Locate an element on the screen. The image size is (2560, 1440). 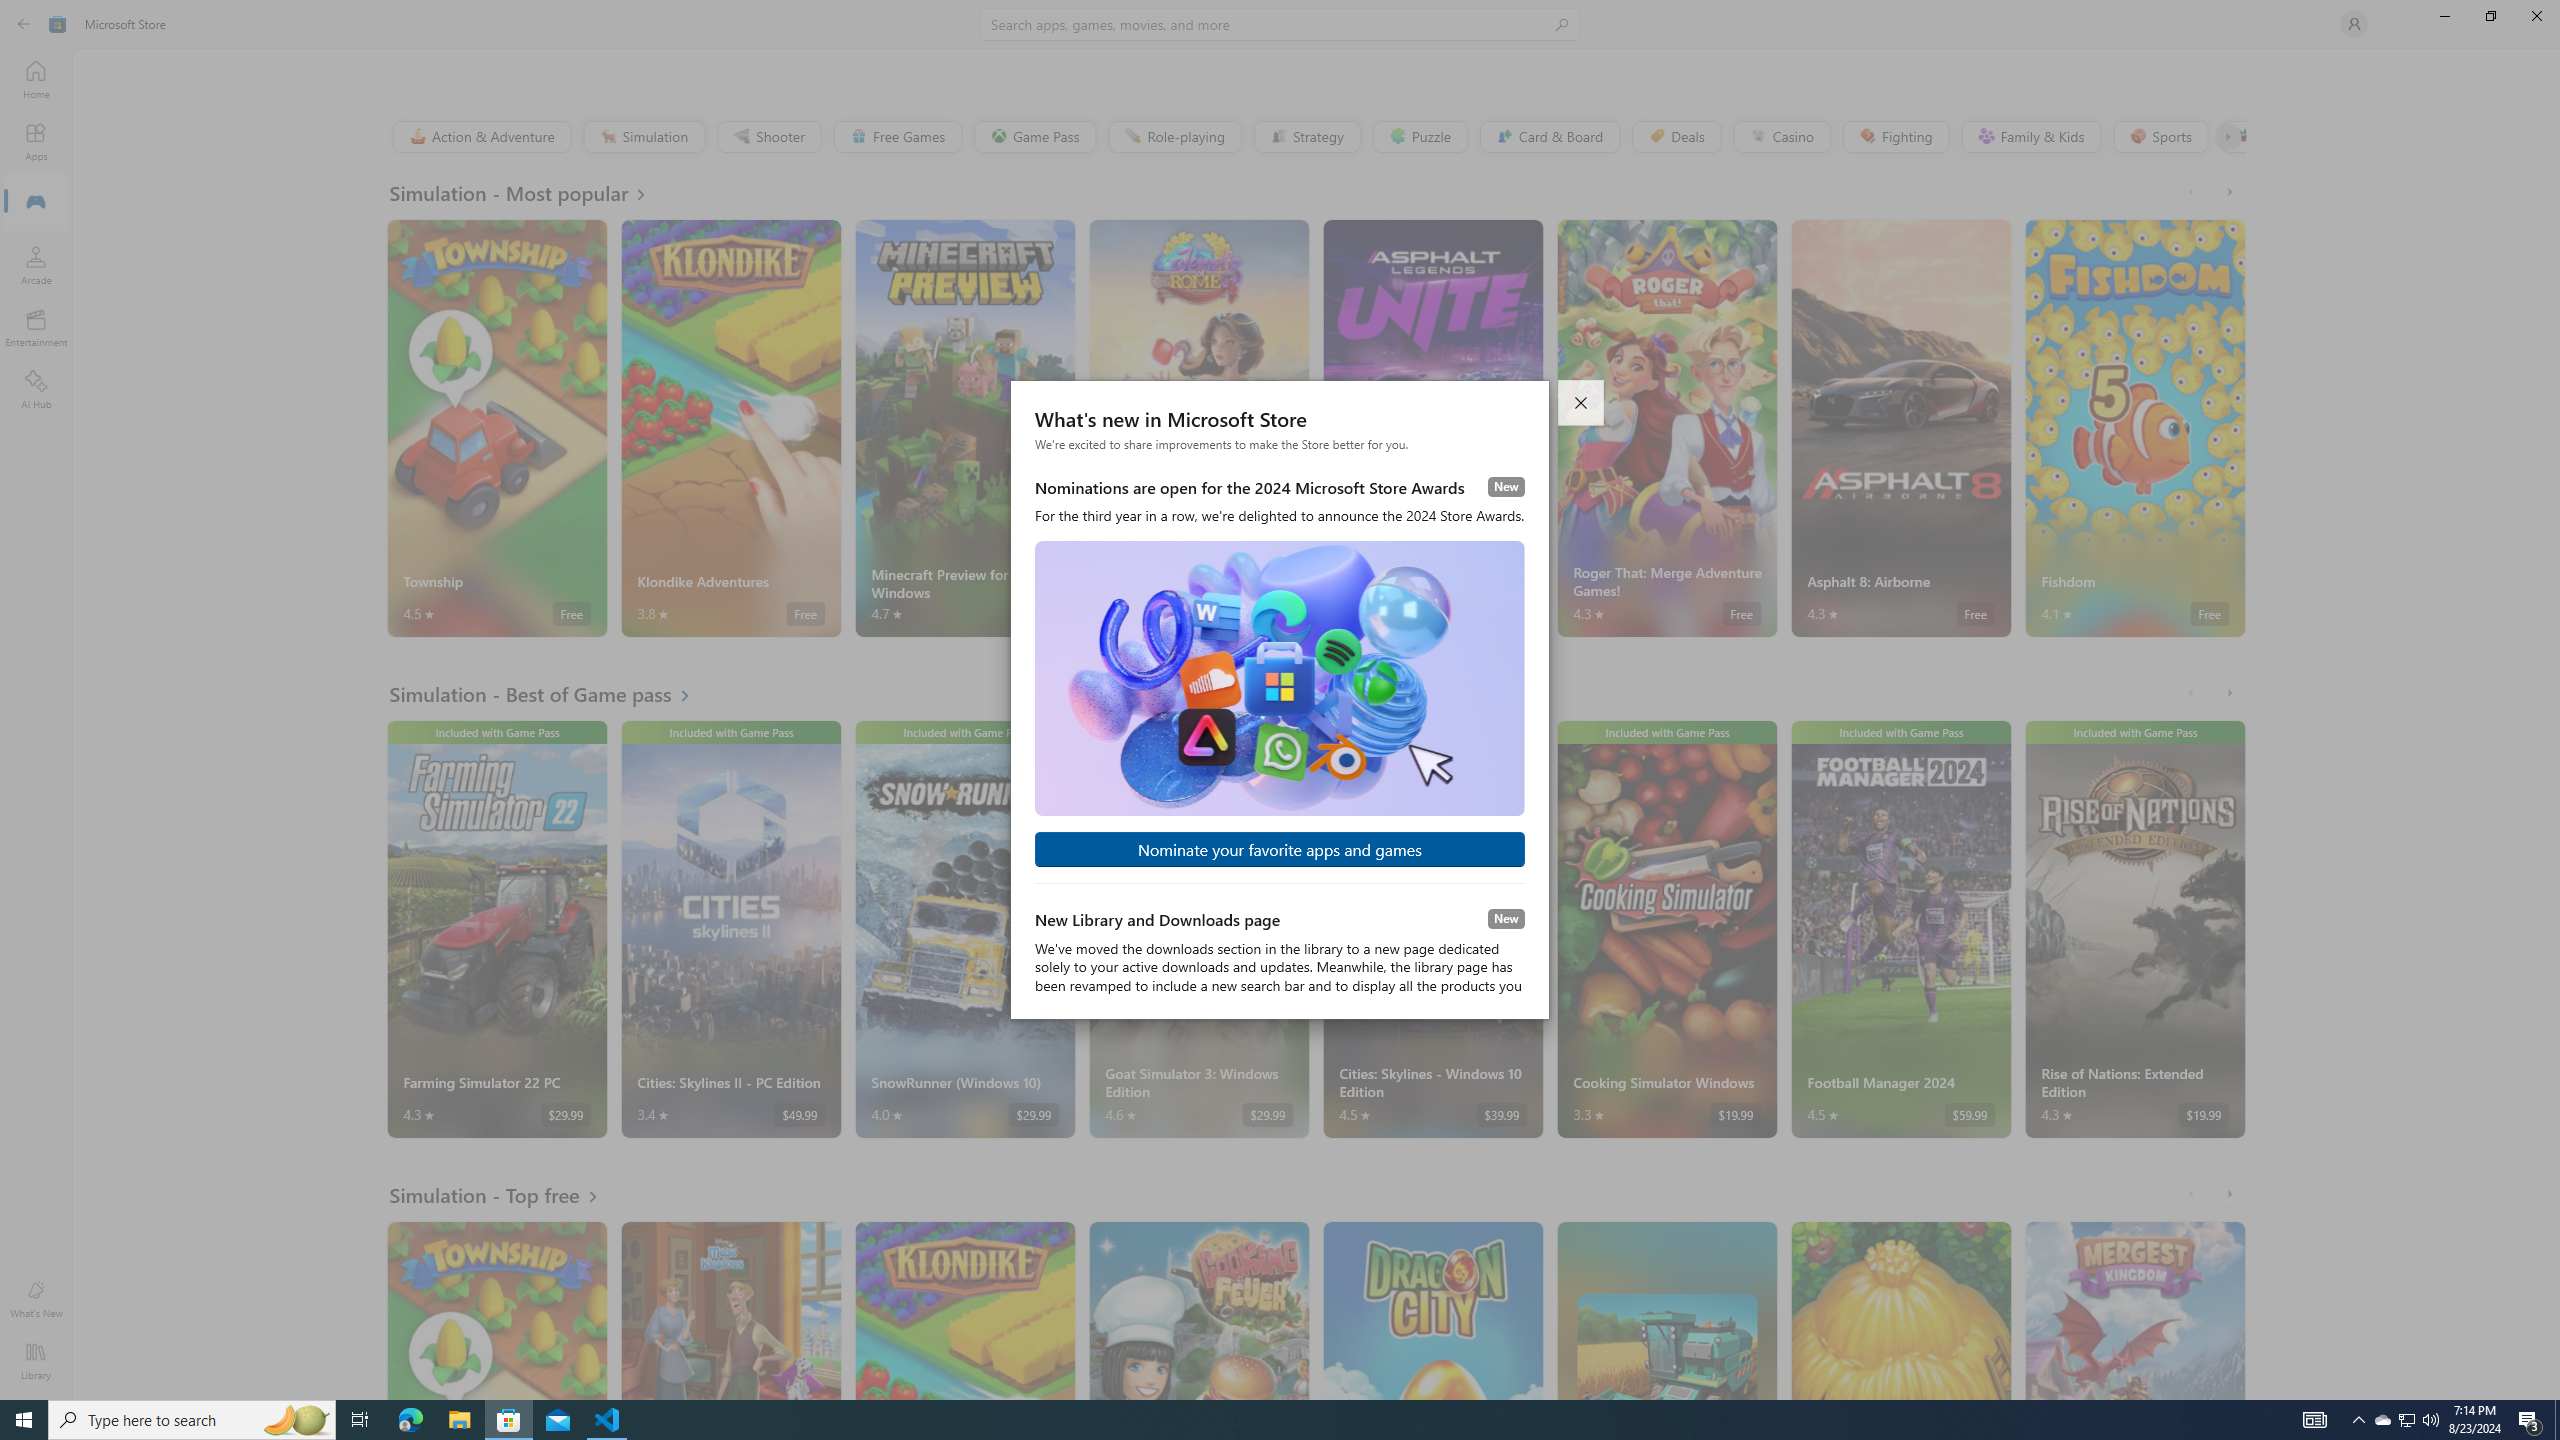
Strategy is located at coordinates (1305, 136).